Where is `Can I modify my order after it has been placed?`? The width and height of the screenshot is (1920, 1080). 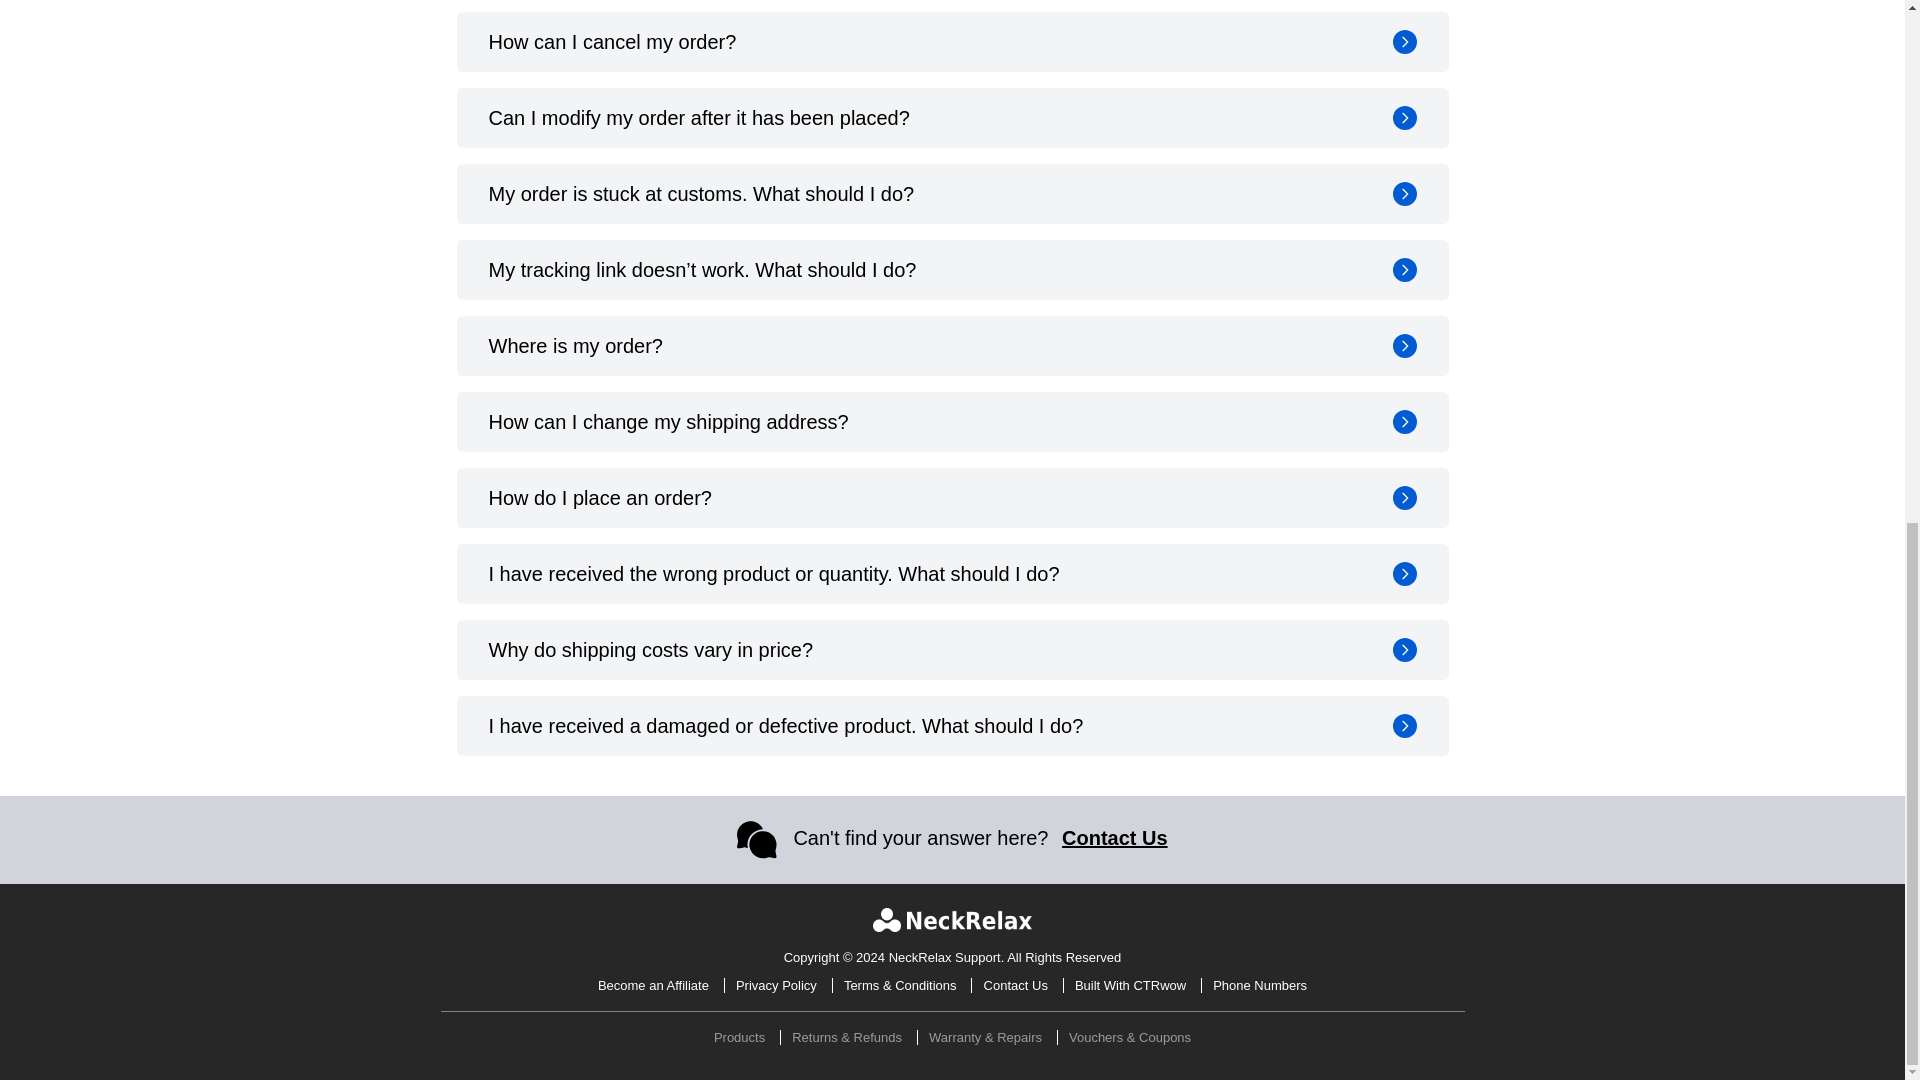 Can I modify my order after it has been placed? is located at coordinates (952, 117).